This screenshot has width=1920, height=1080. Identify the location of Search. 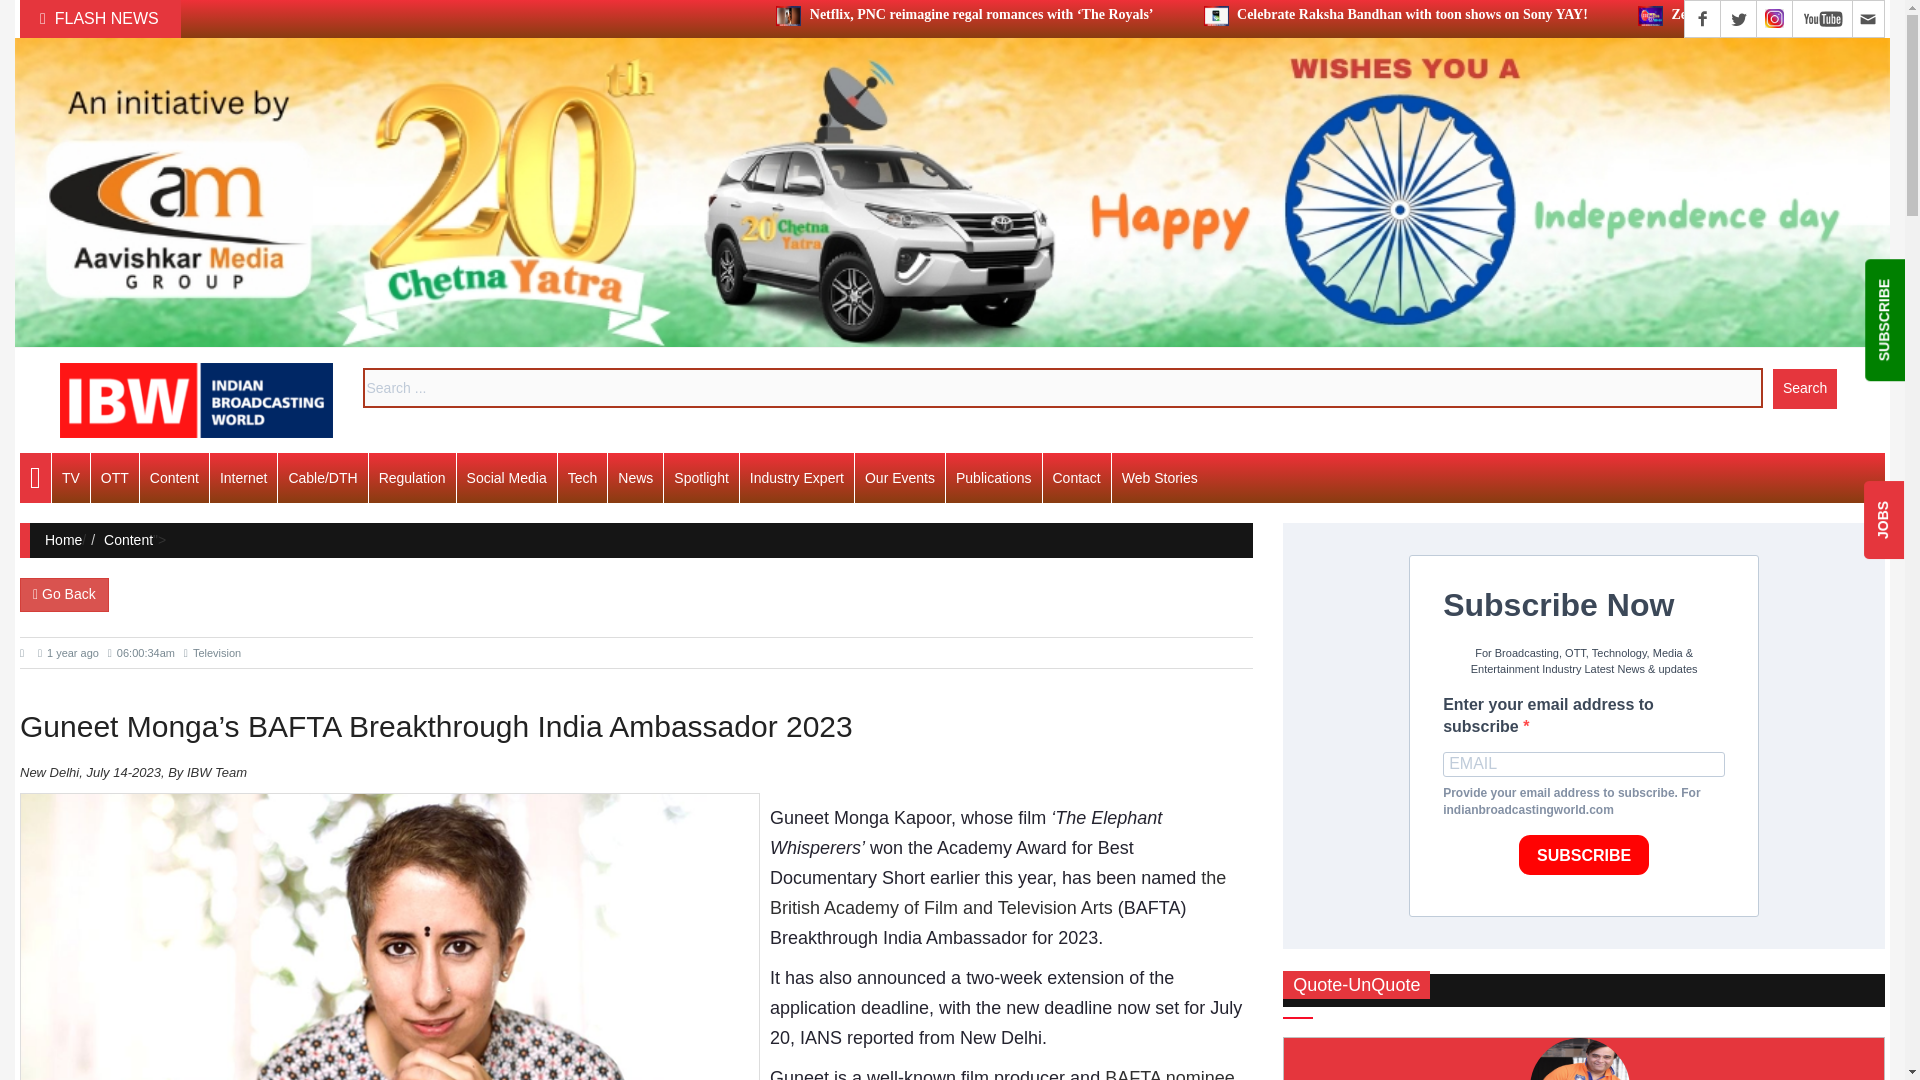
(1804, 388).